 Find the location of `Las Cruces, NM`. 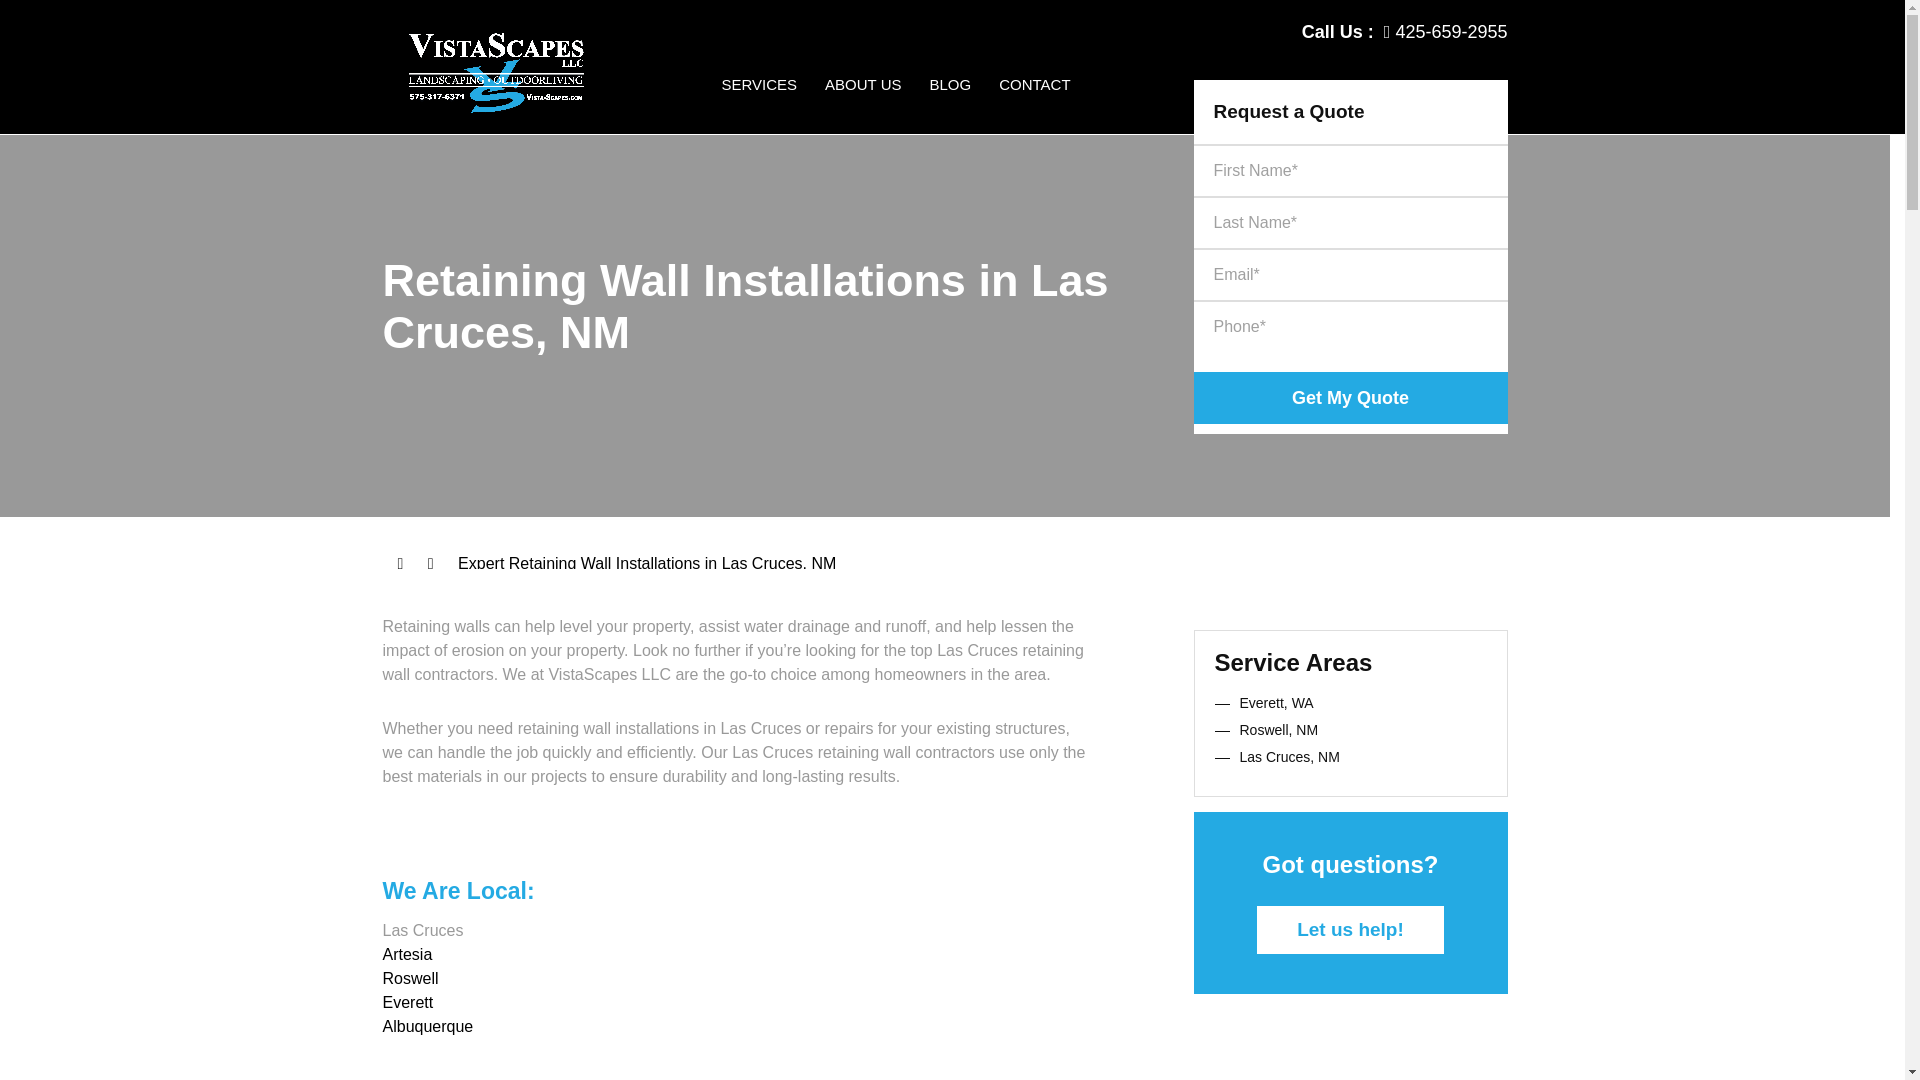

Las Cruces, NM is located at coordinates (1290, 756).